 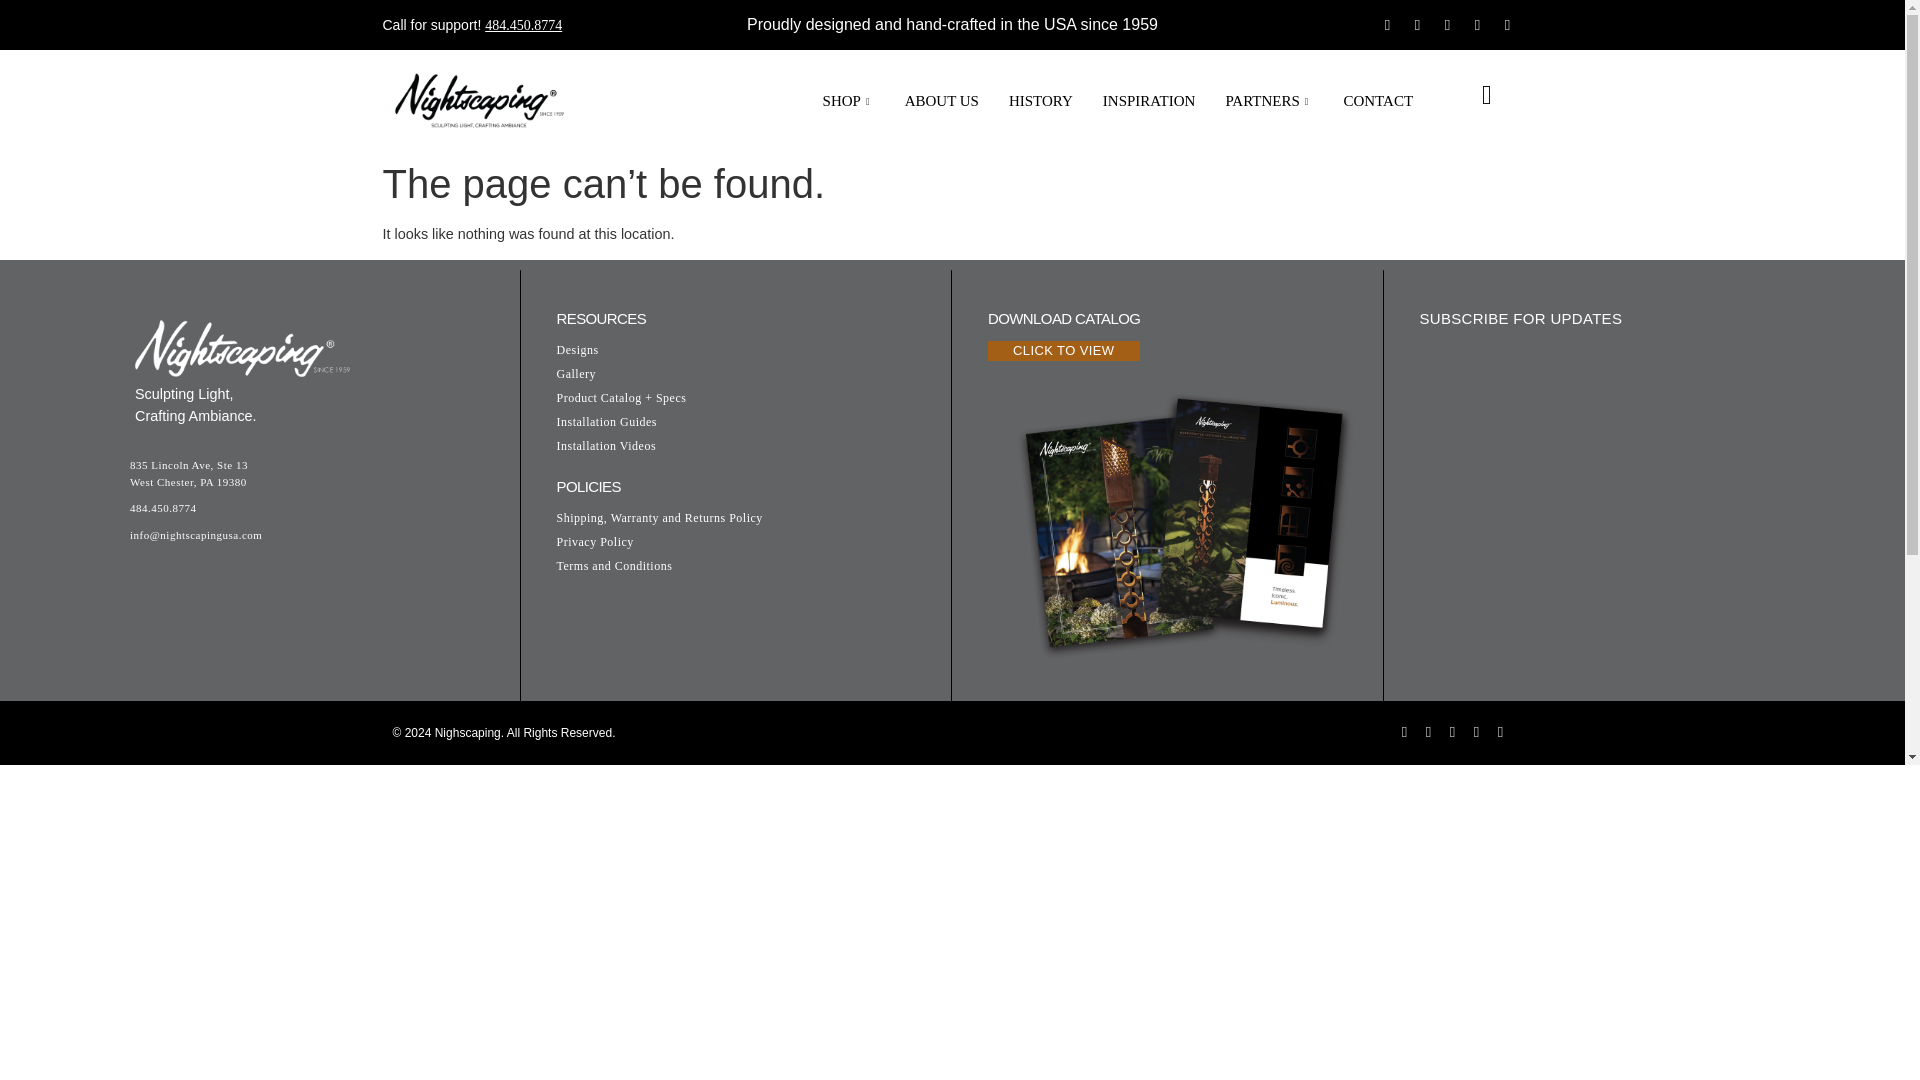 What do you see at coordinates (1618, 506) in the screenshot?
I see `Form 0` at bounding box center [1618, 506].